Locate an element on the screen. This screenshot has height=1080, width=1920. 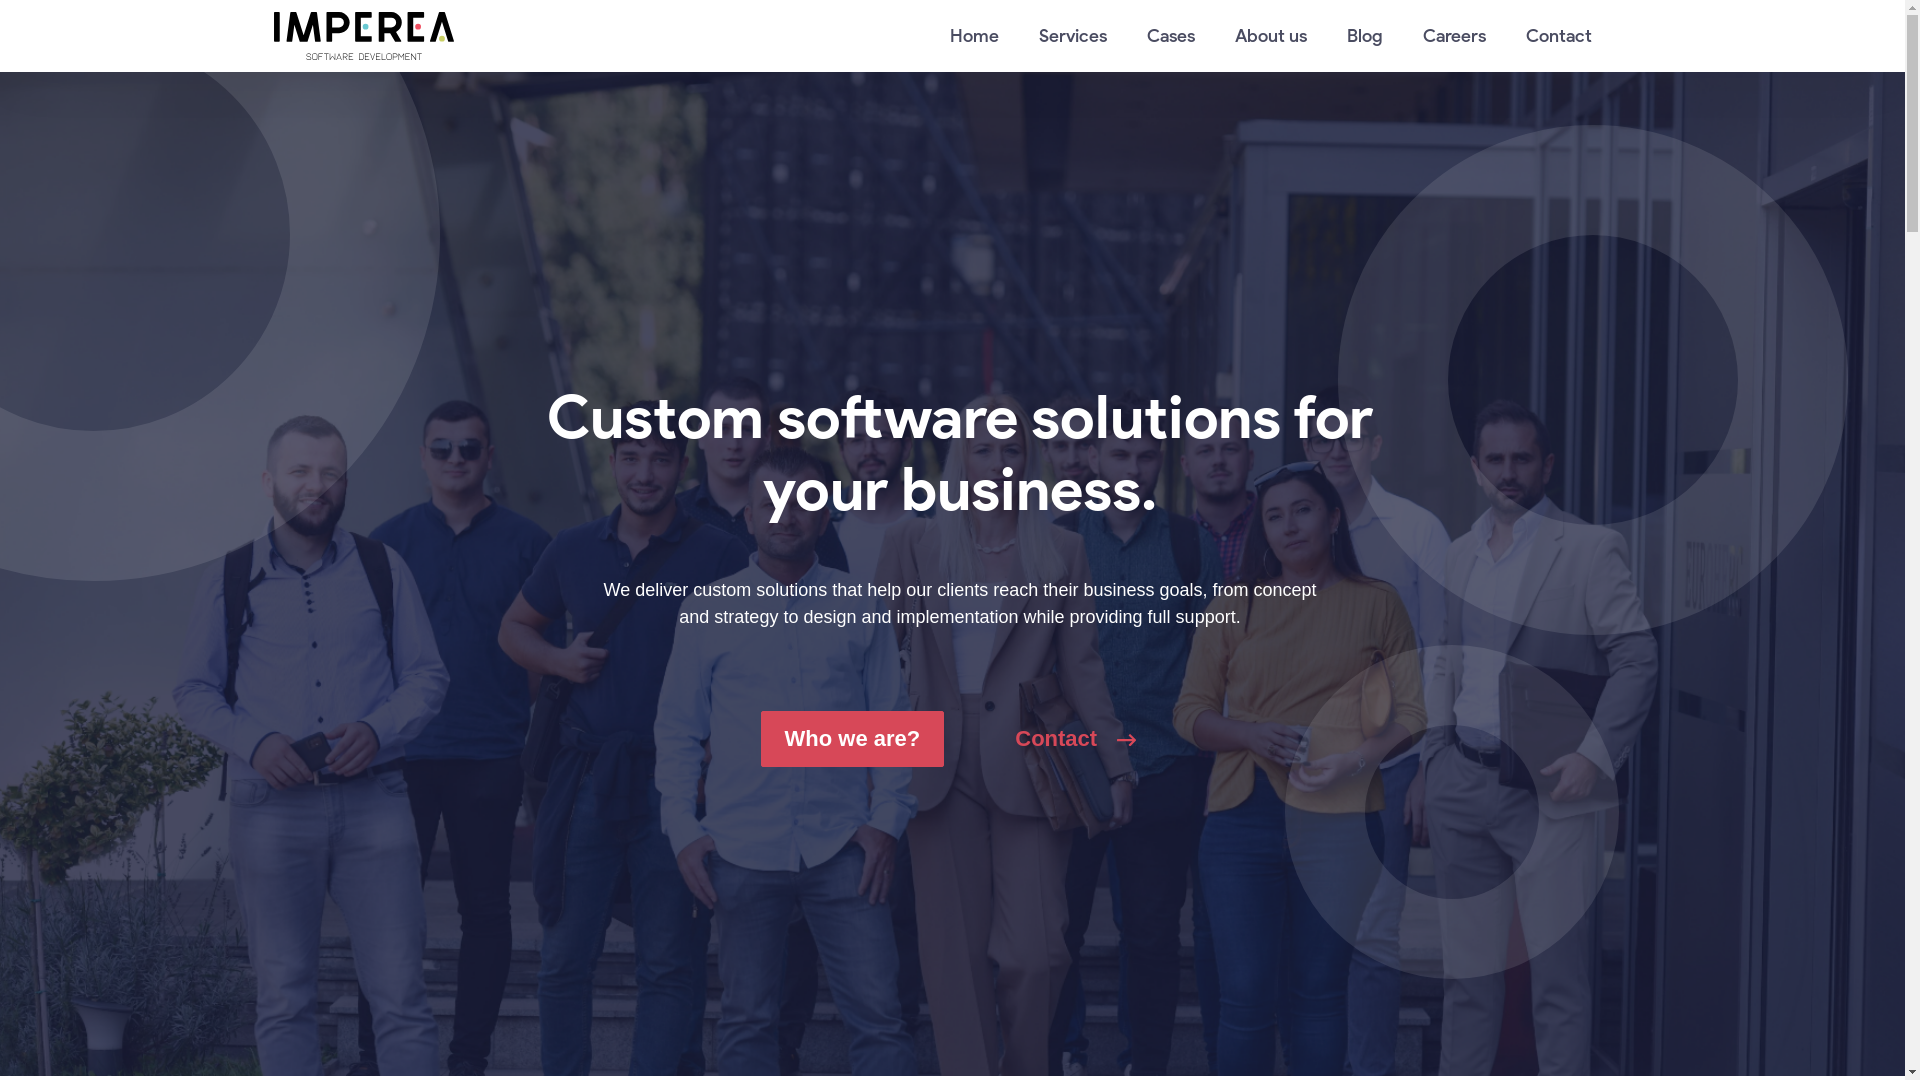
Careers is located at coordinates (1454, 36).